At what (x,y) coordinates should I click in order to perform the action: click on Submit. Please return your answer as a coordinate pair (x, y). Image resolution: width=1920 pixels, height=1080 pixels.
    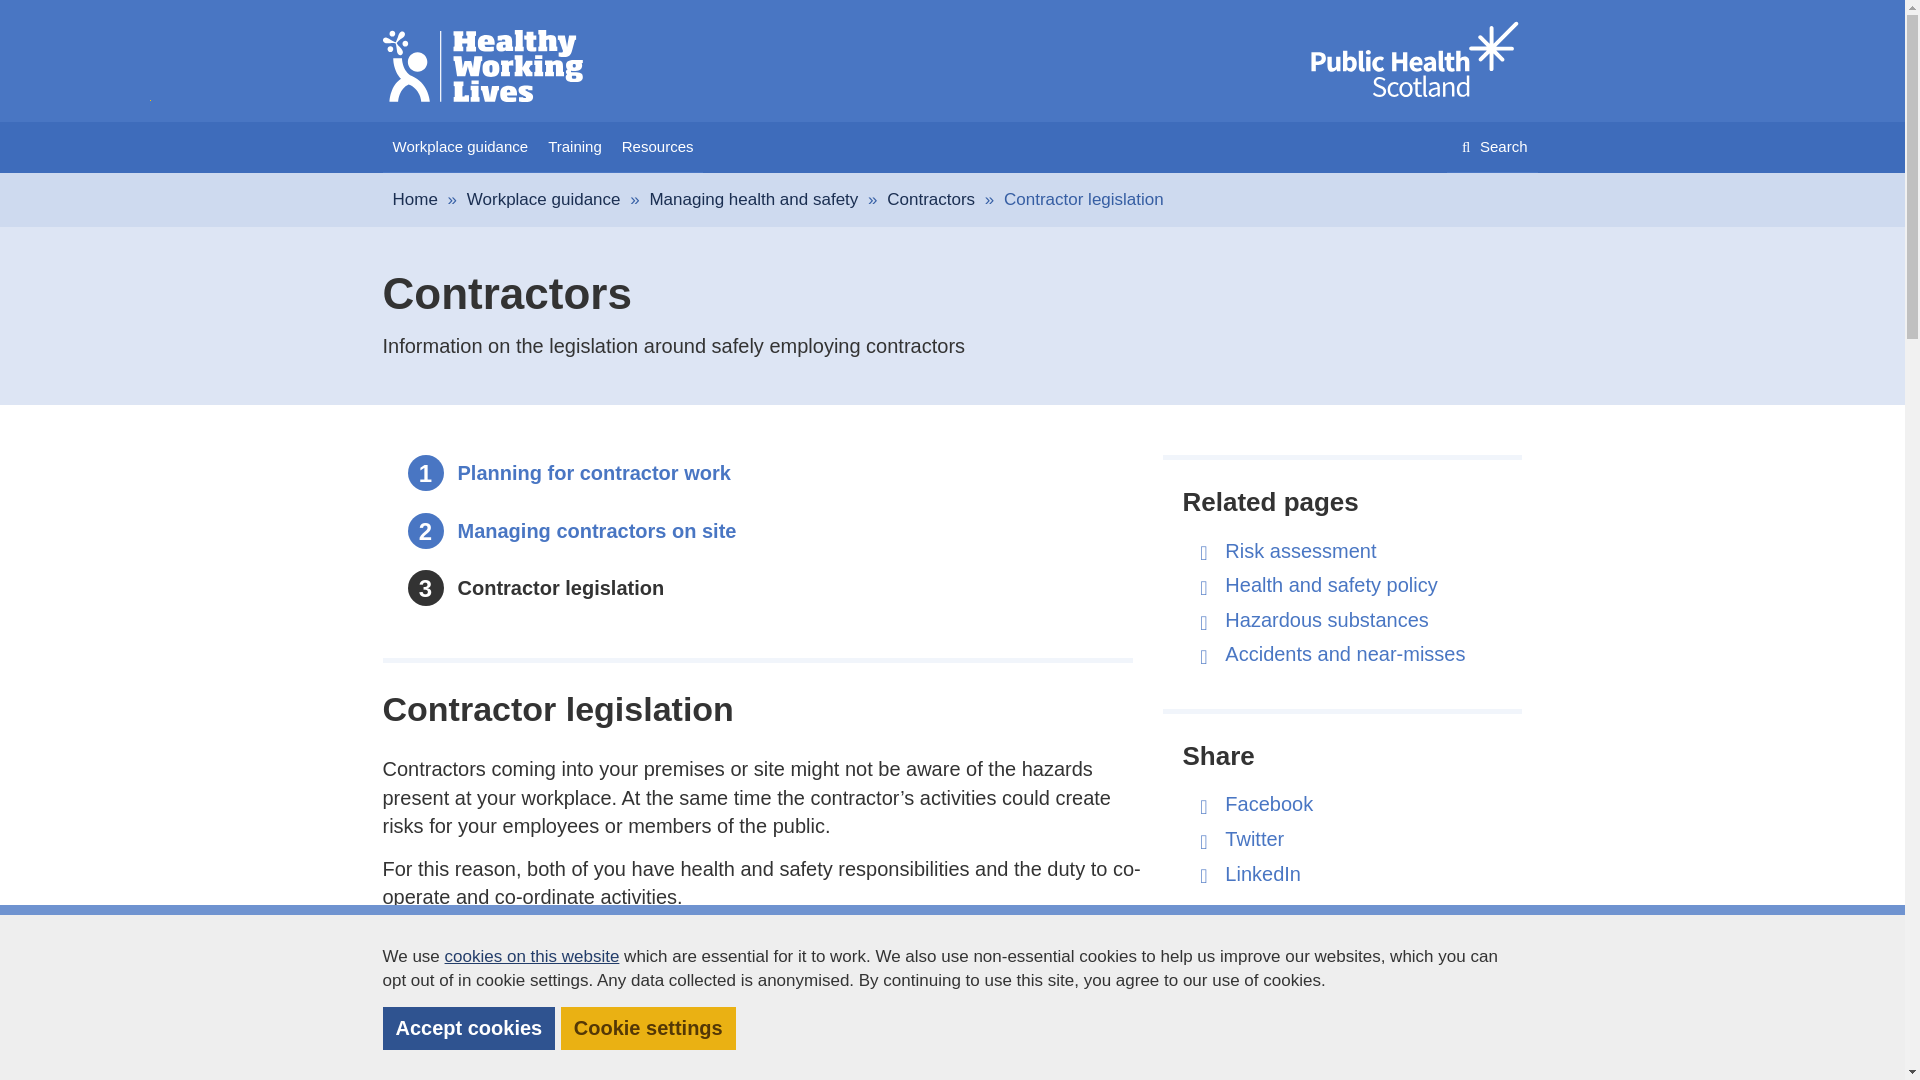
    Looking at the image, I should click on (482, 66).